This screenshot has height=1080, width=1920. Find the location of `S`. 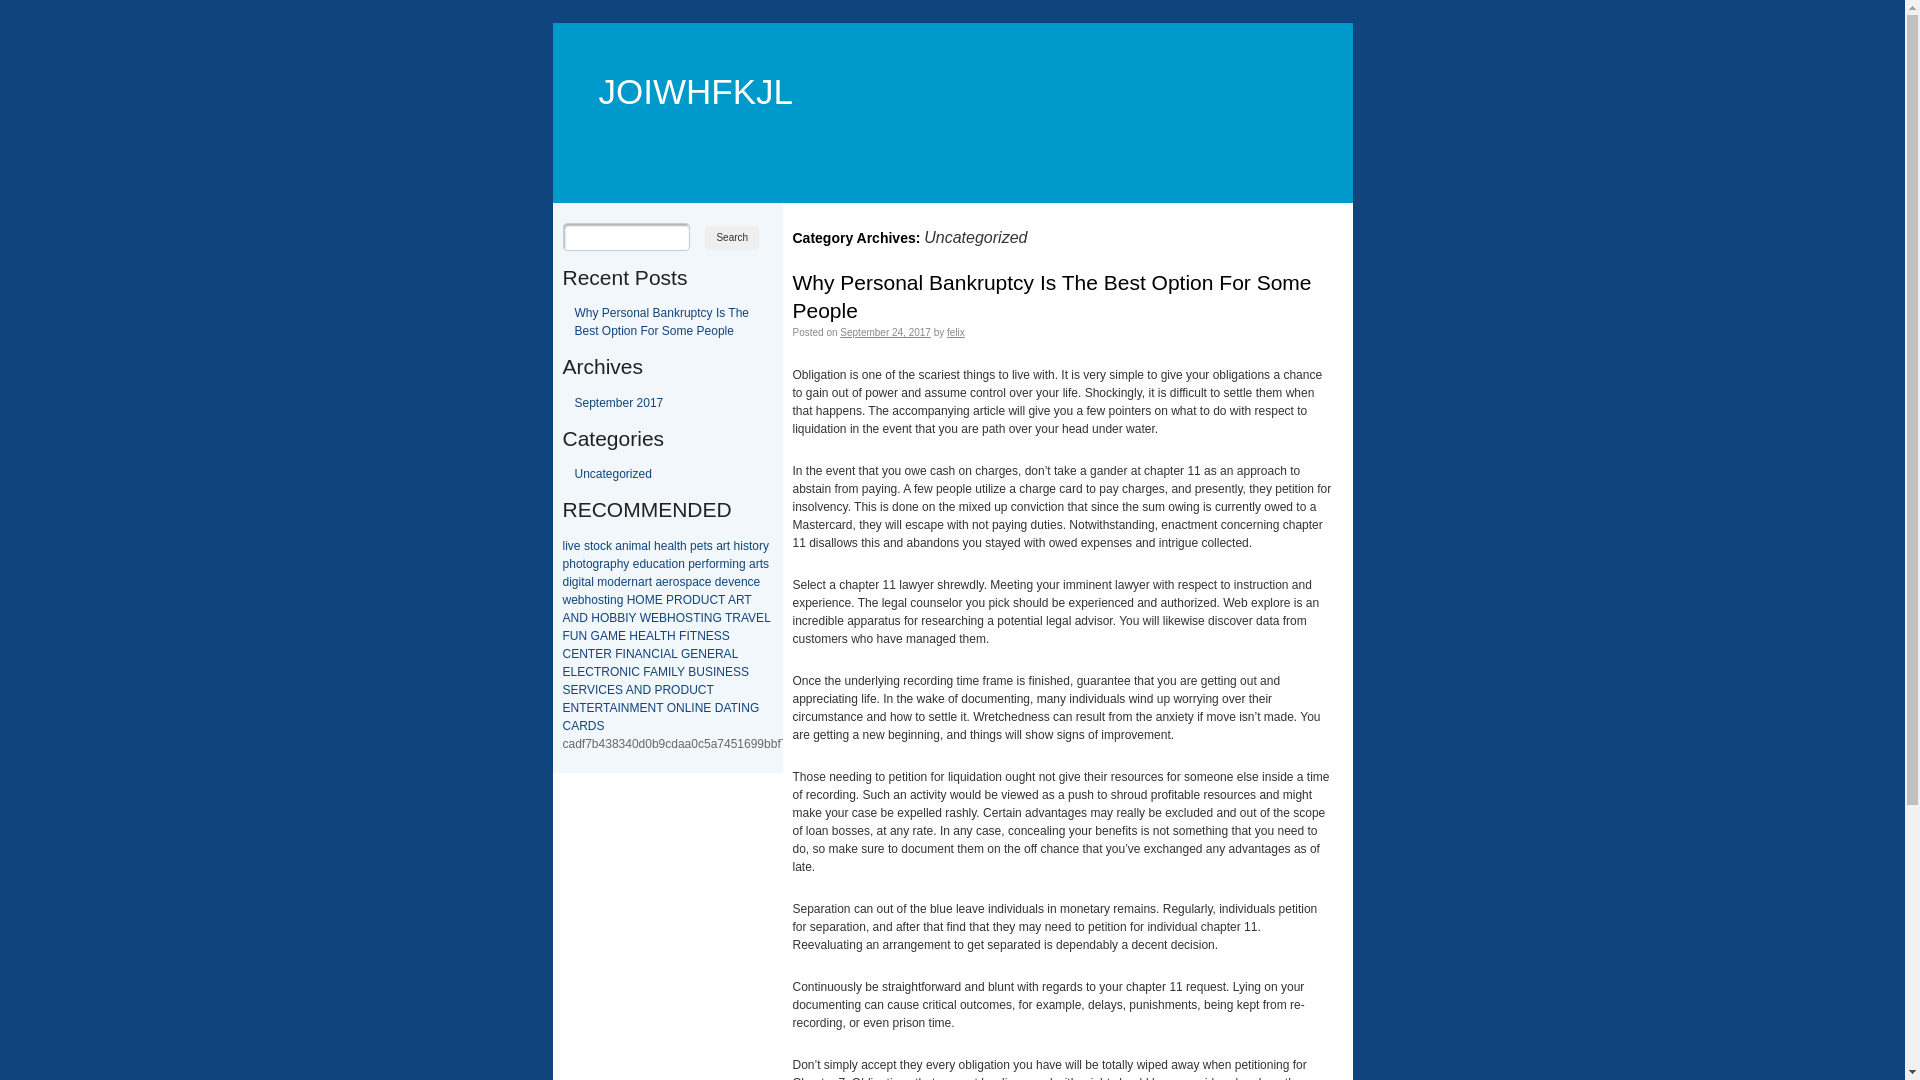

S is located at coordinates (566, 690).